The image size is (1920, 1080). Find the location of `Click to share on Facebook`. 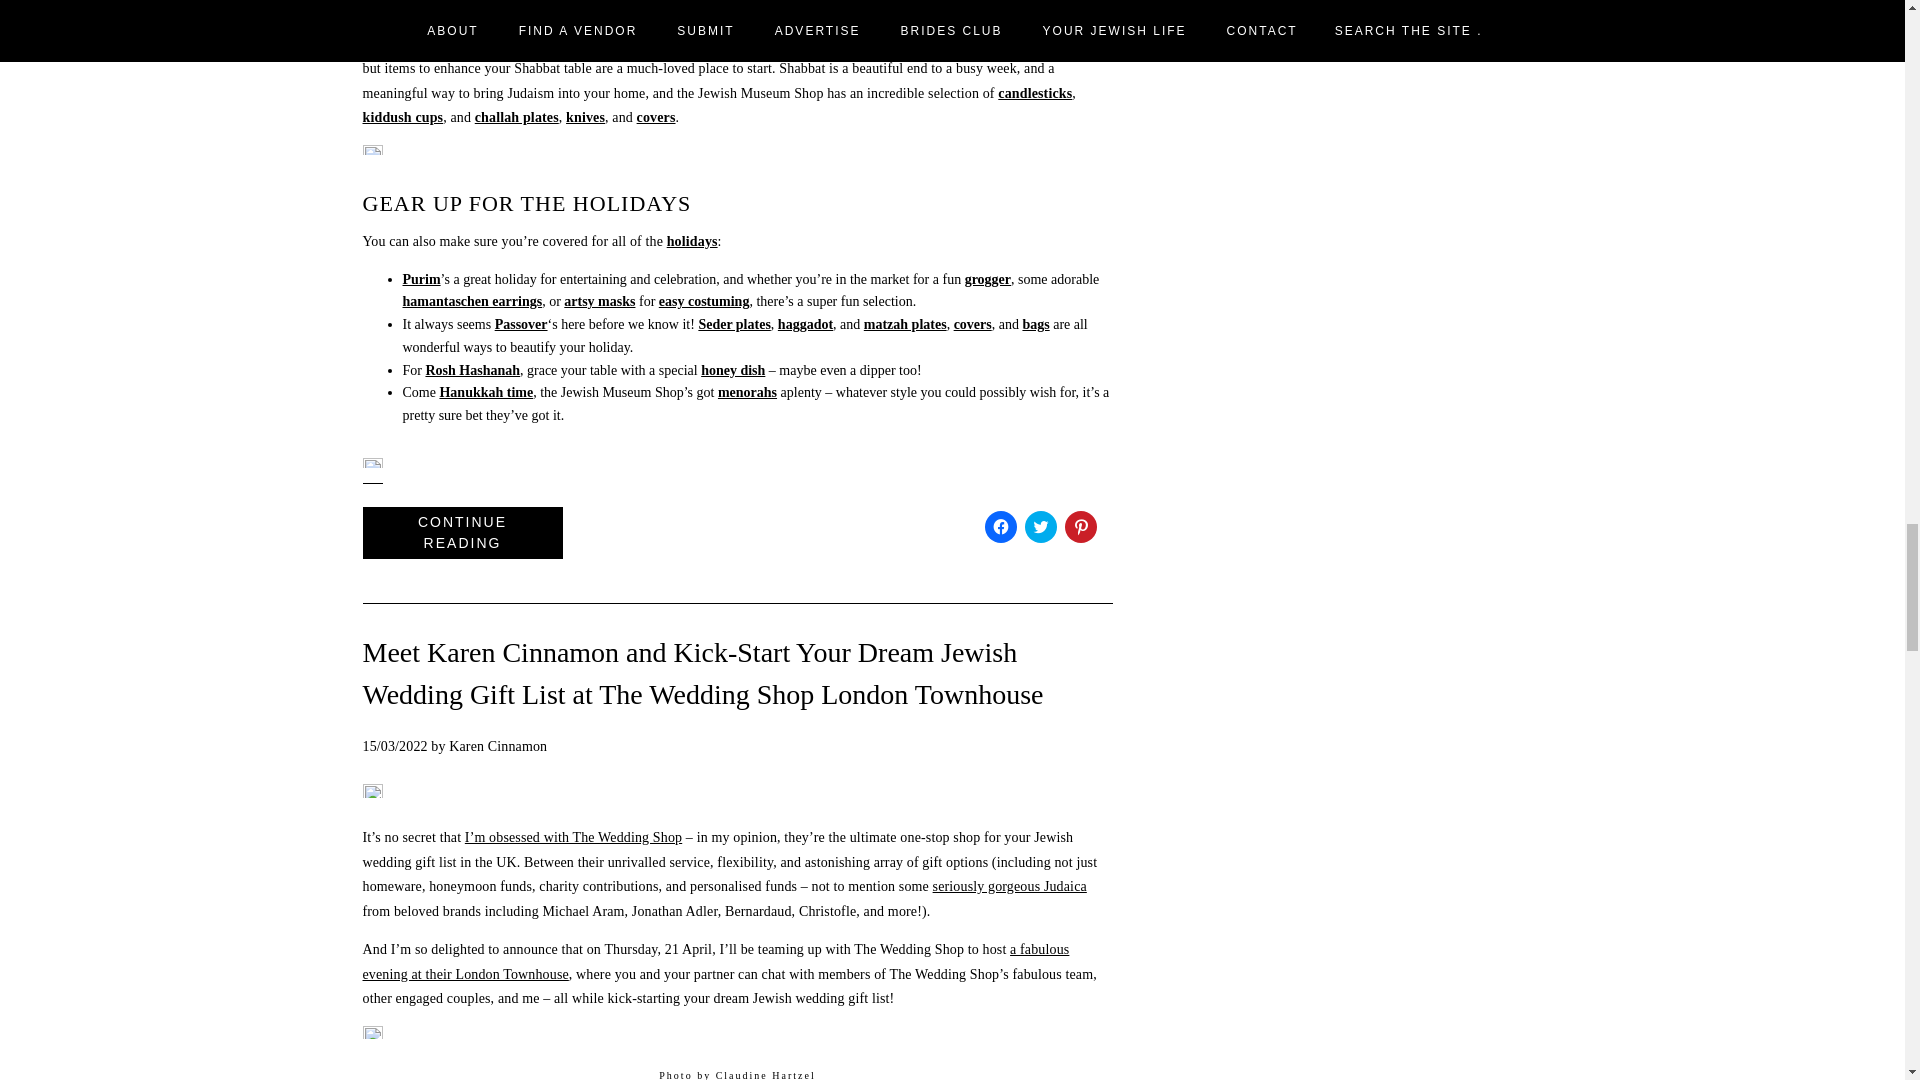

Click to share on Facebook is located at coordinates (999, 526).